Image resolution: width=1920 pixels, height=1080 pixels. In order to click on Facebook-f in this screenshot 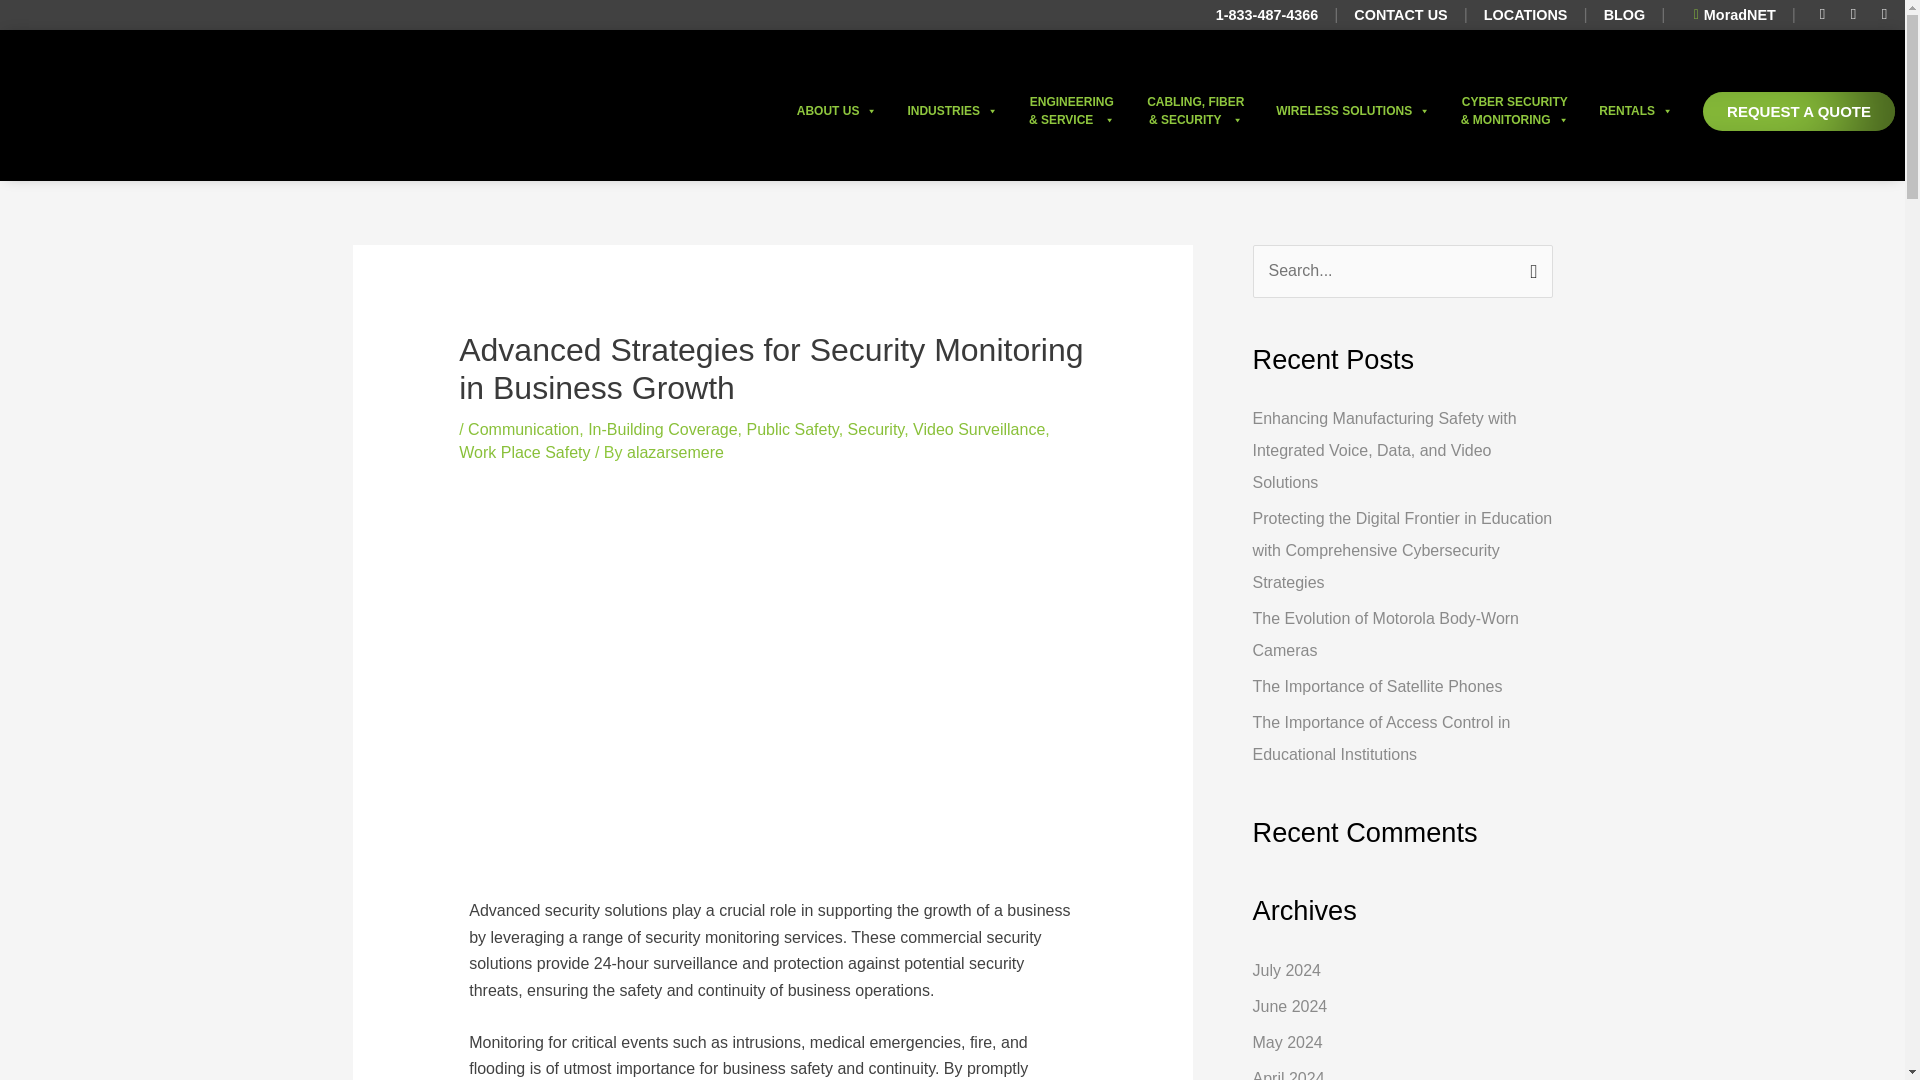, I will do `click(1822, 14)`.